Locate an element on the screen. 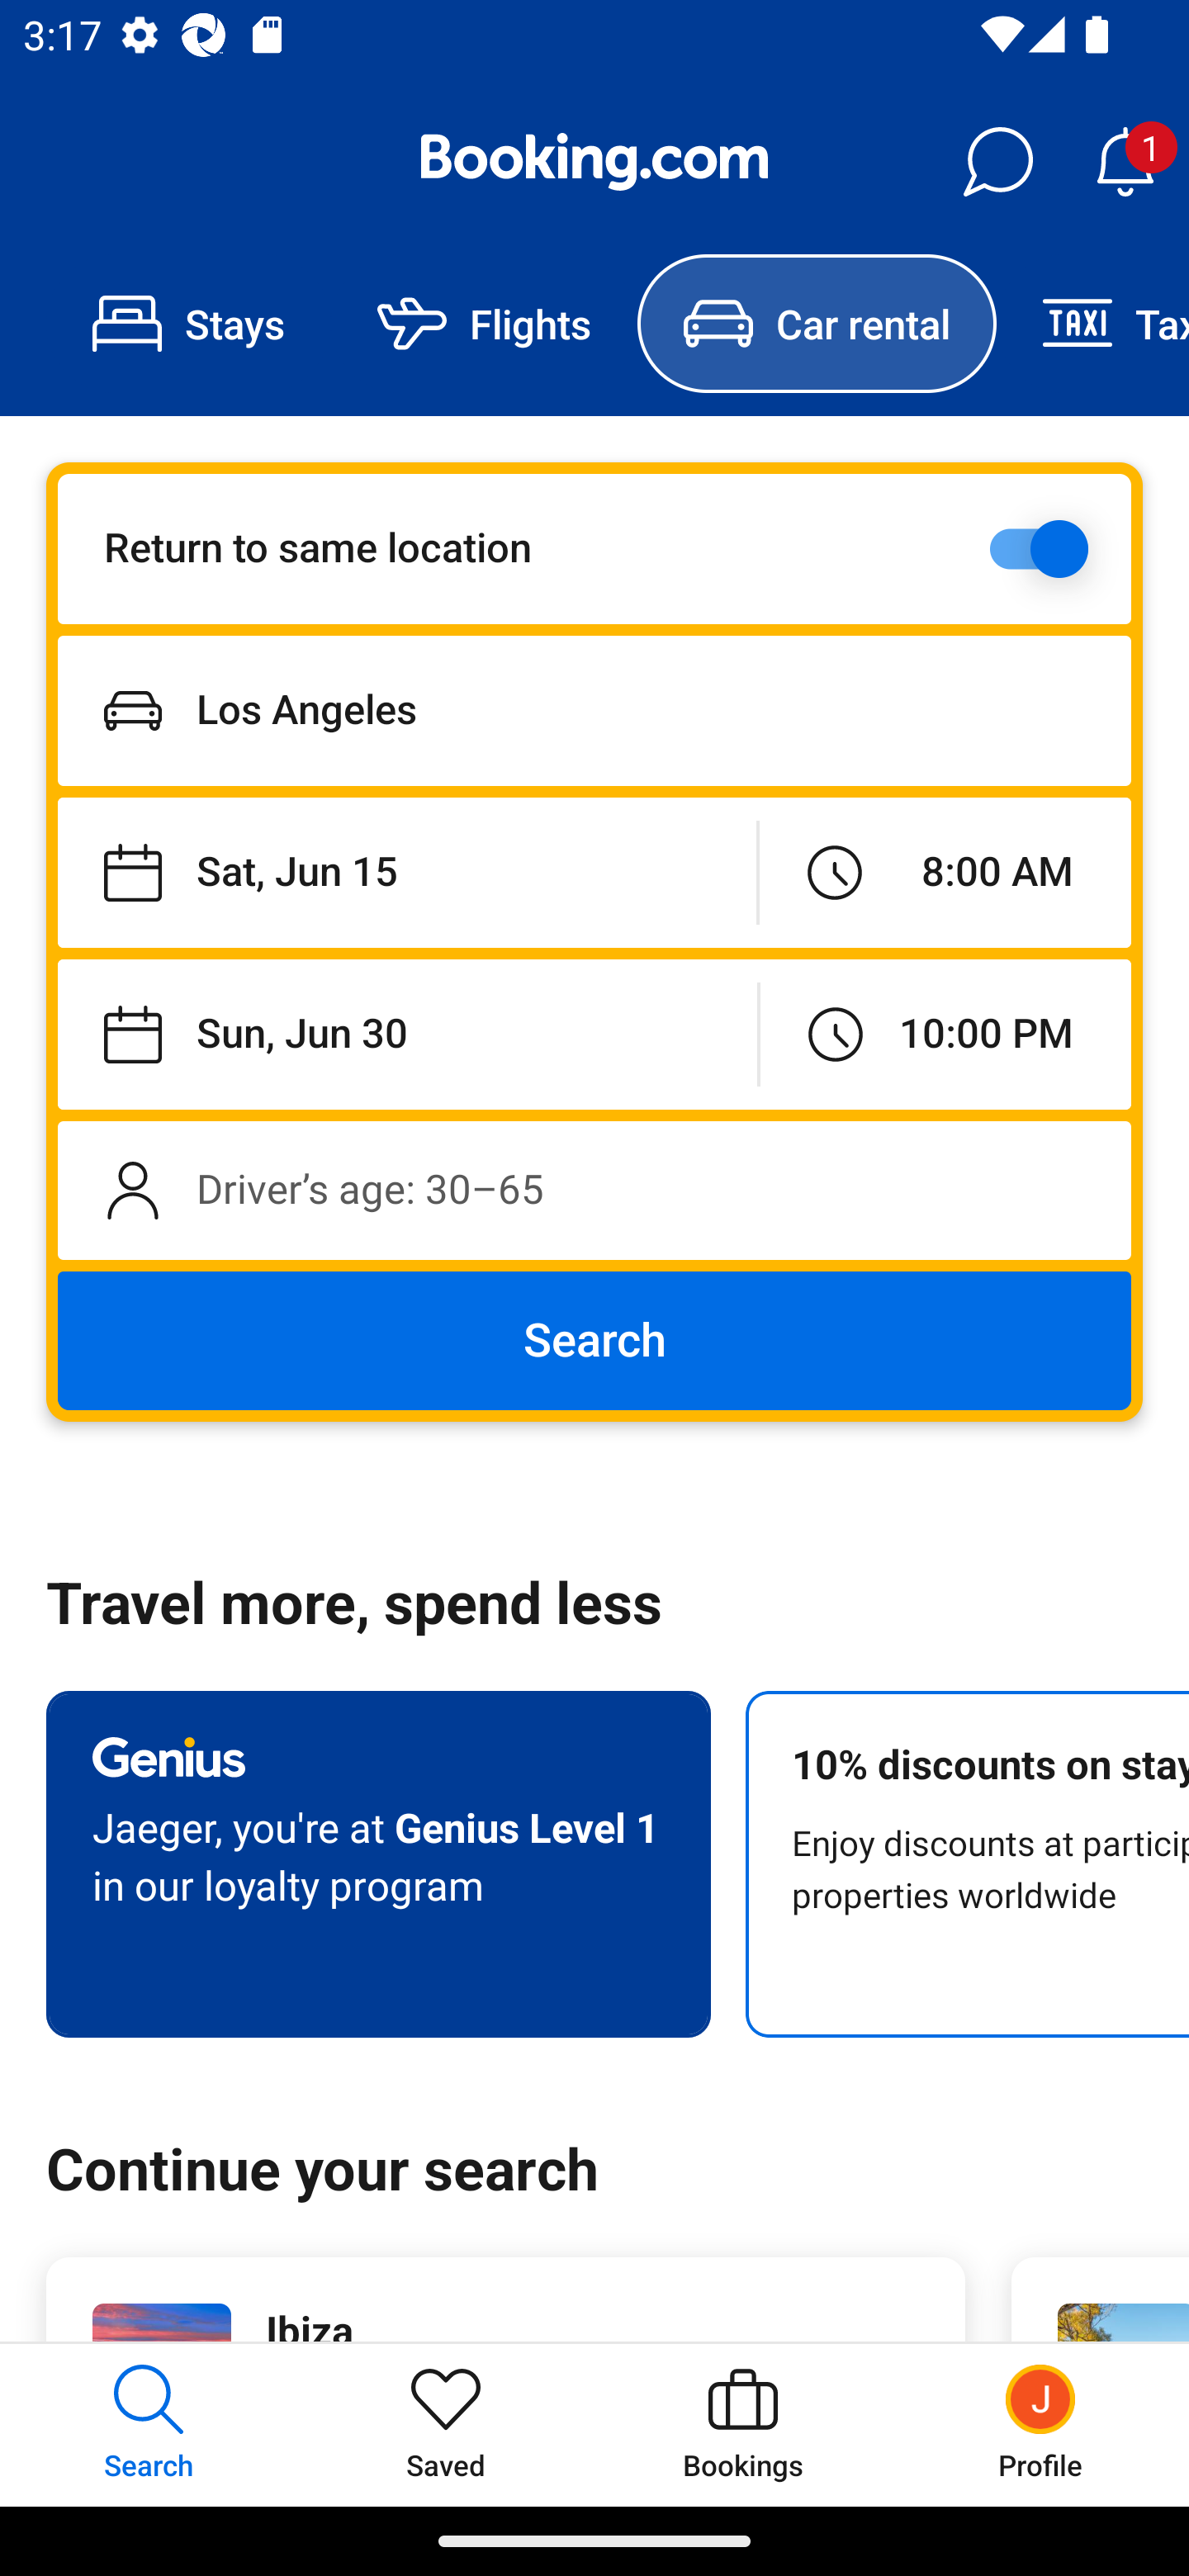 The width and height of the screenshot is (1189, 2576). Pick-up time: 08:00:00.000 is located at coordinates (945, 874).